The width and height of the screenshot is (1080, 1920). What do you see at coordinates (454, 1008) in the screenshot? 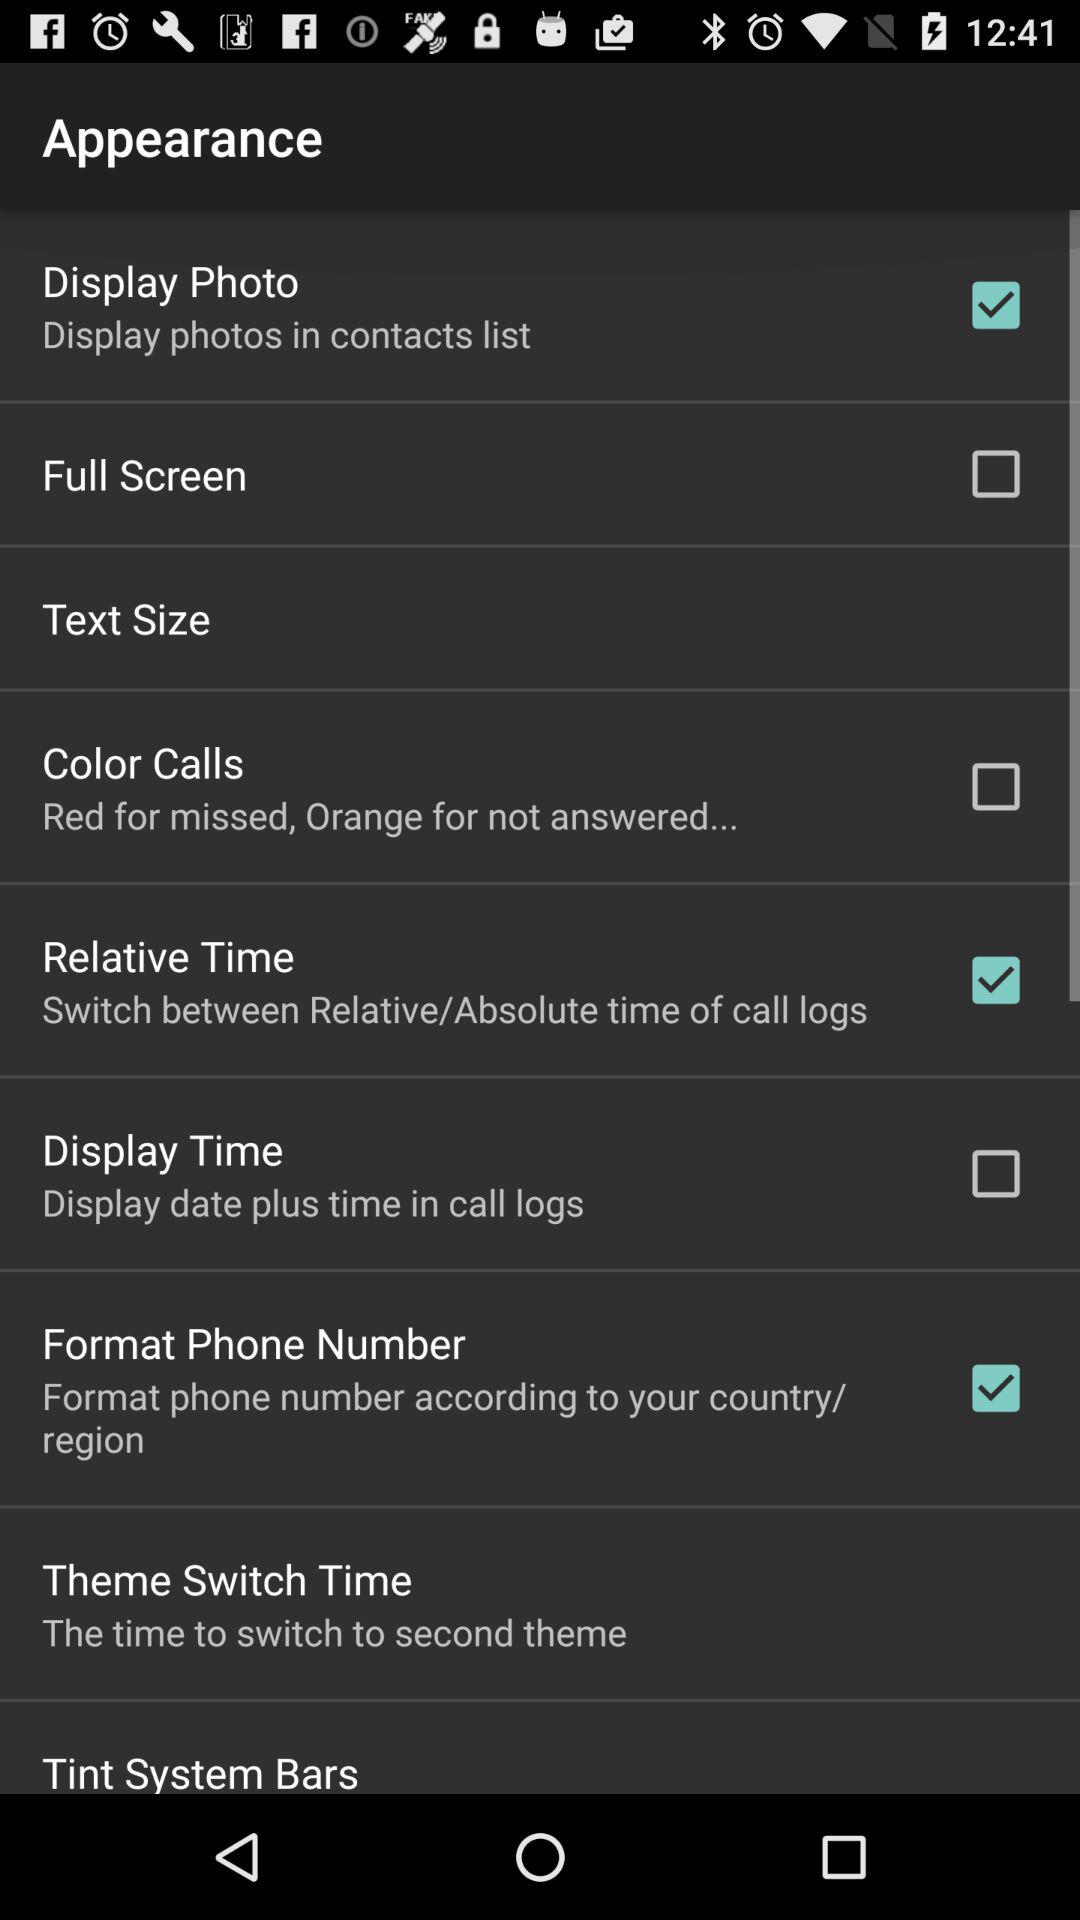
I see `select app below relative time app` at bounding box center [454, 1008].